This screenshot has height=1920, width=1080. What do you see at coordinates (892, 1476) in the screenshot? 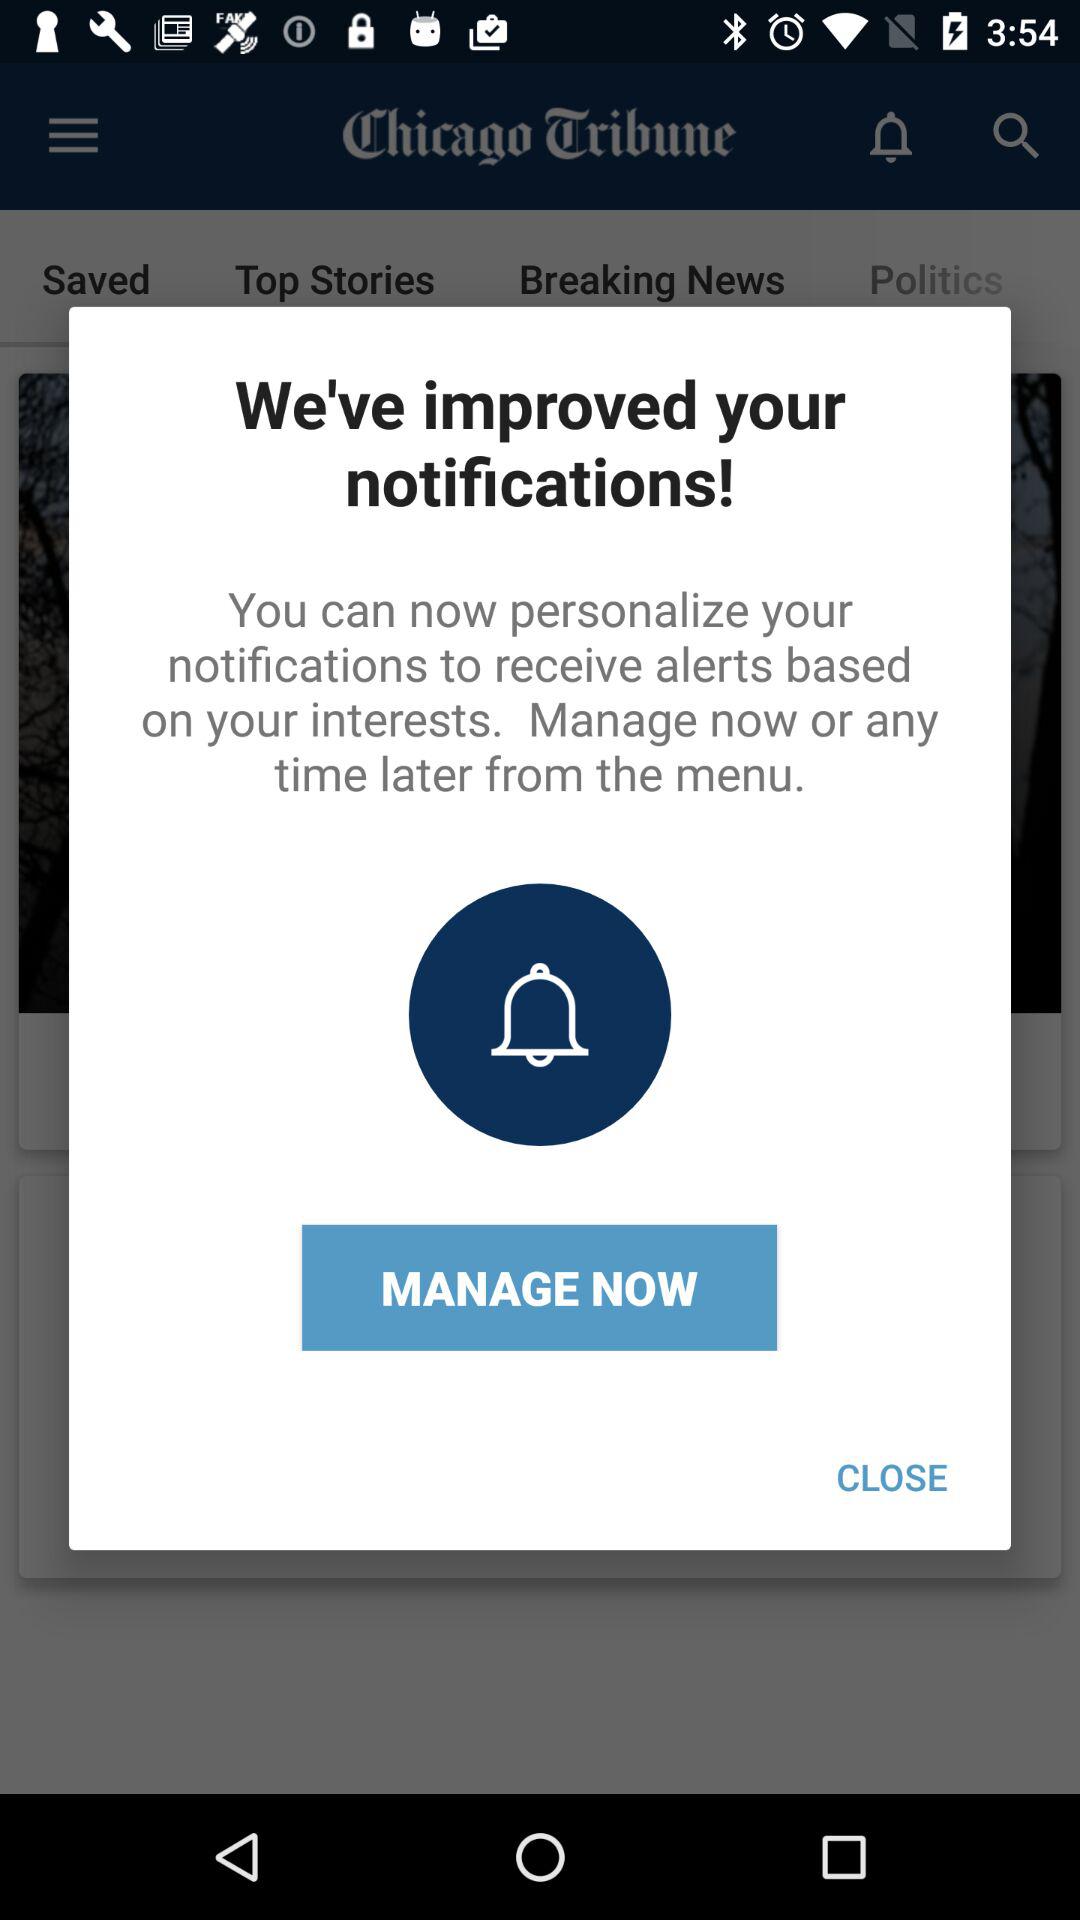
I see `open item at the bottom right corner` at bounding box center [892, 1476].